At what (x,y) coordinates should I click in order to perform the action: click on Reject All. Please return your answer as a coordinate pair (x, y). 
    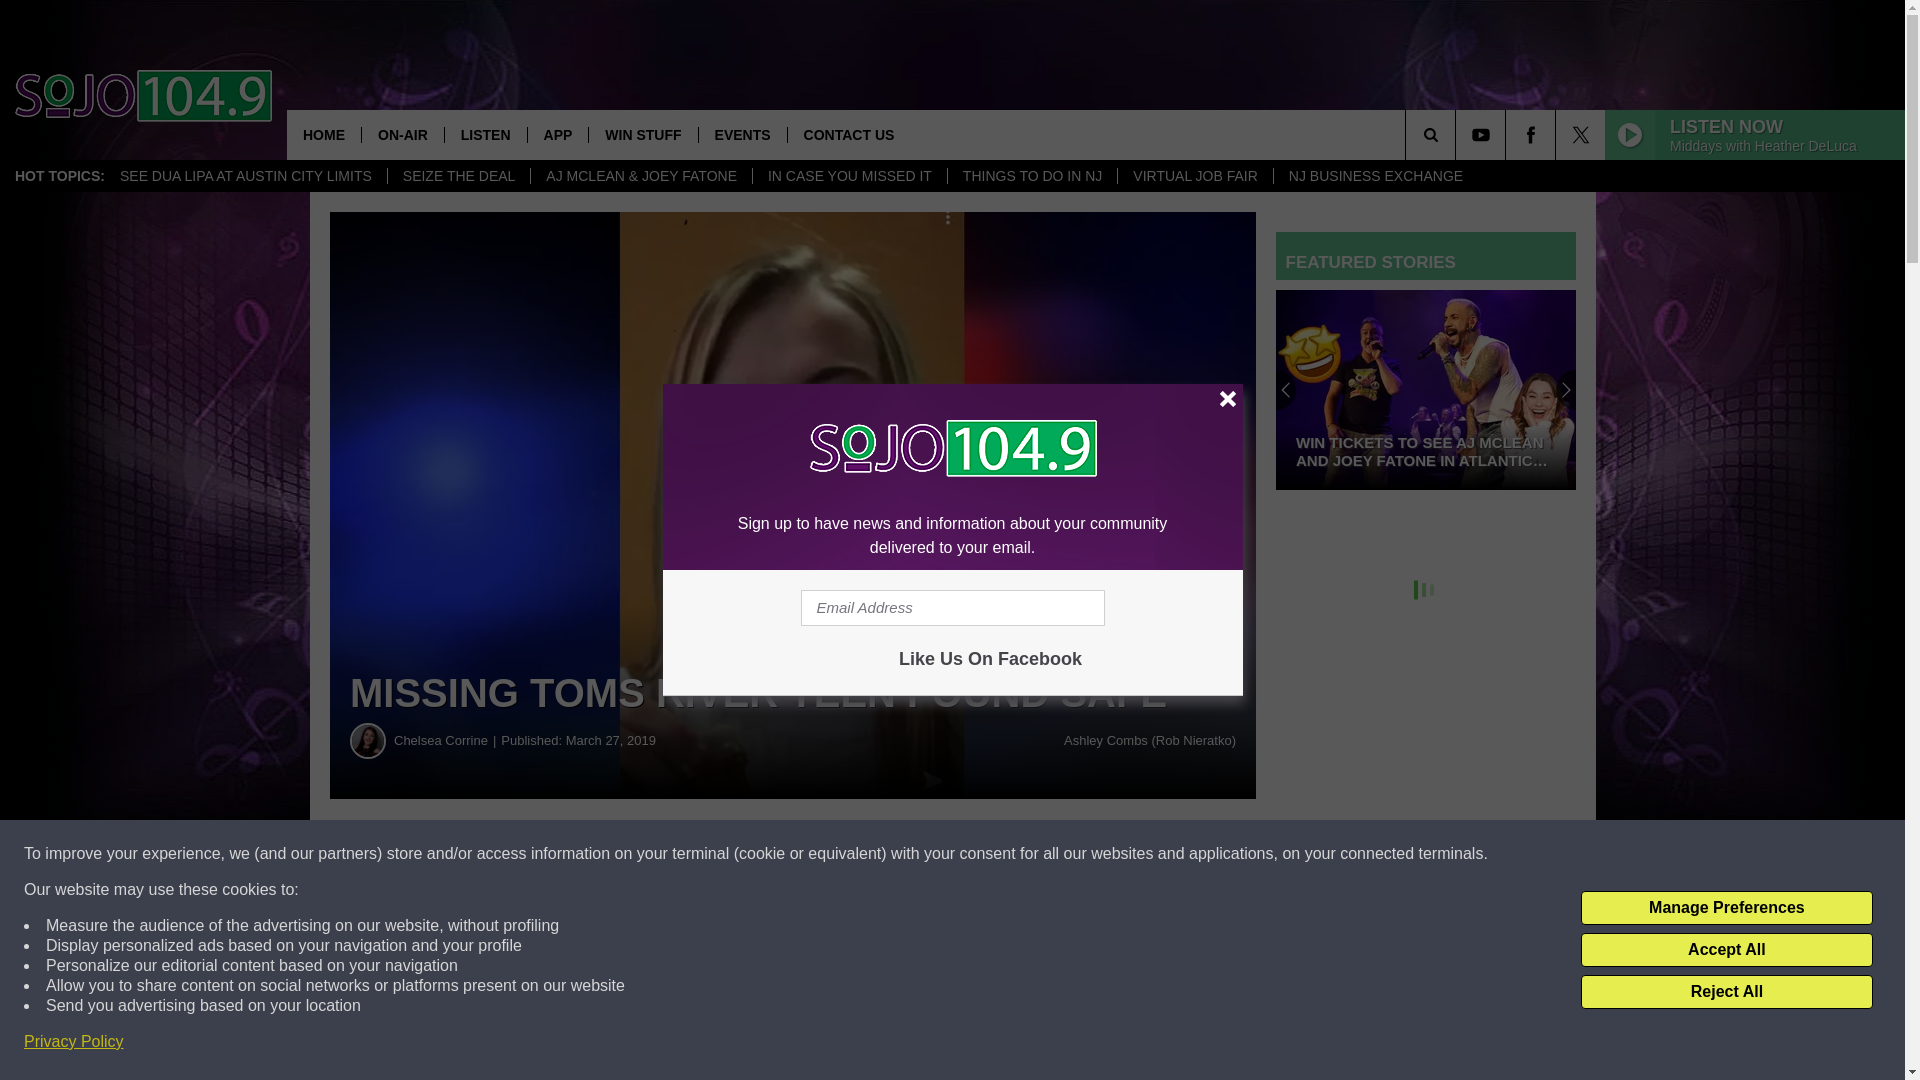
    Looking at the image, I should click on (1726, 992).